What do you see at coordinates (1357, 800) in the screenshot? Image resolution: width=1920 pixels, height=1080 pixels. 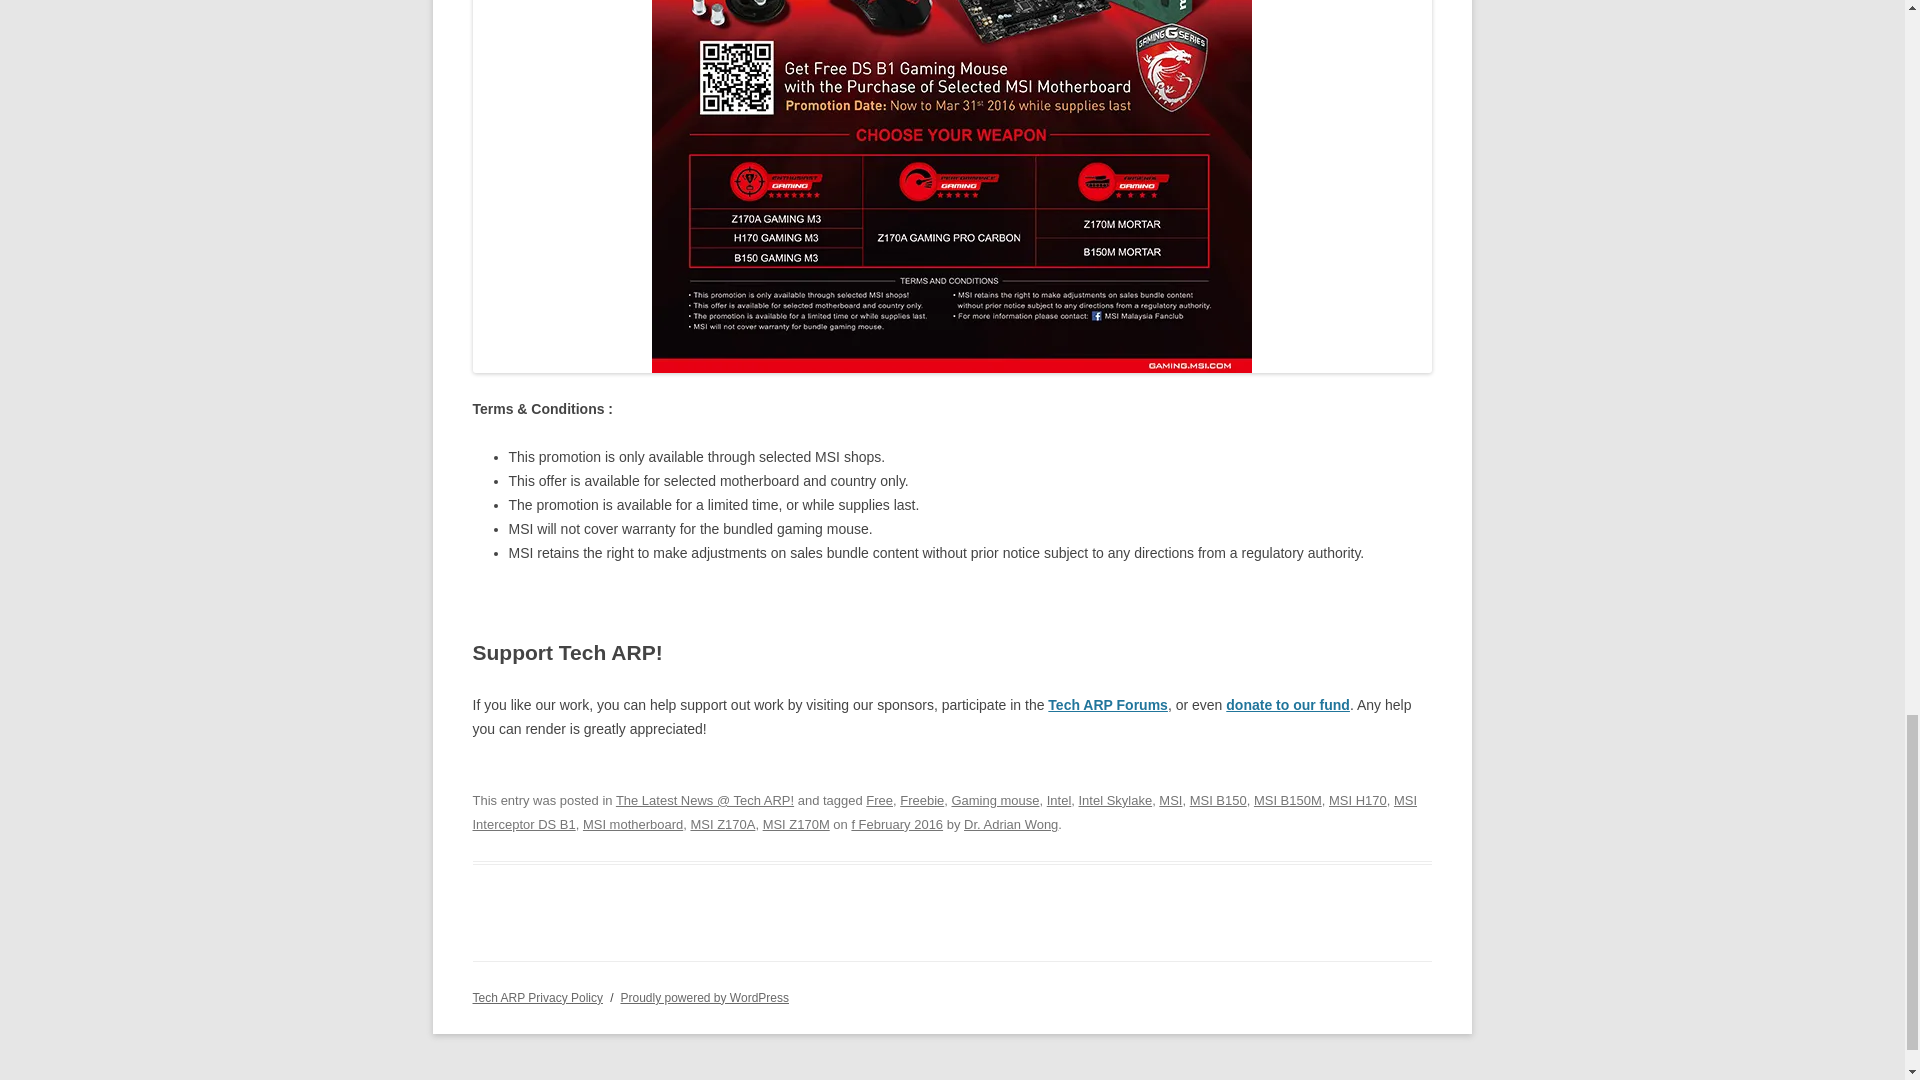 I see `MSI H170` at bounding box center [1357, 800].